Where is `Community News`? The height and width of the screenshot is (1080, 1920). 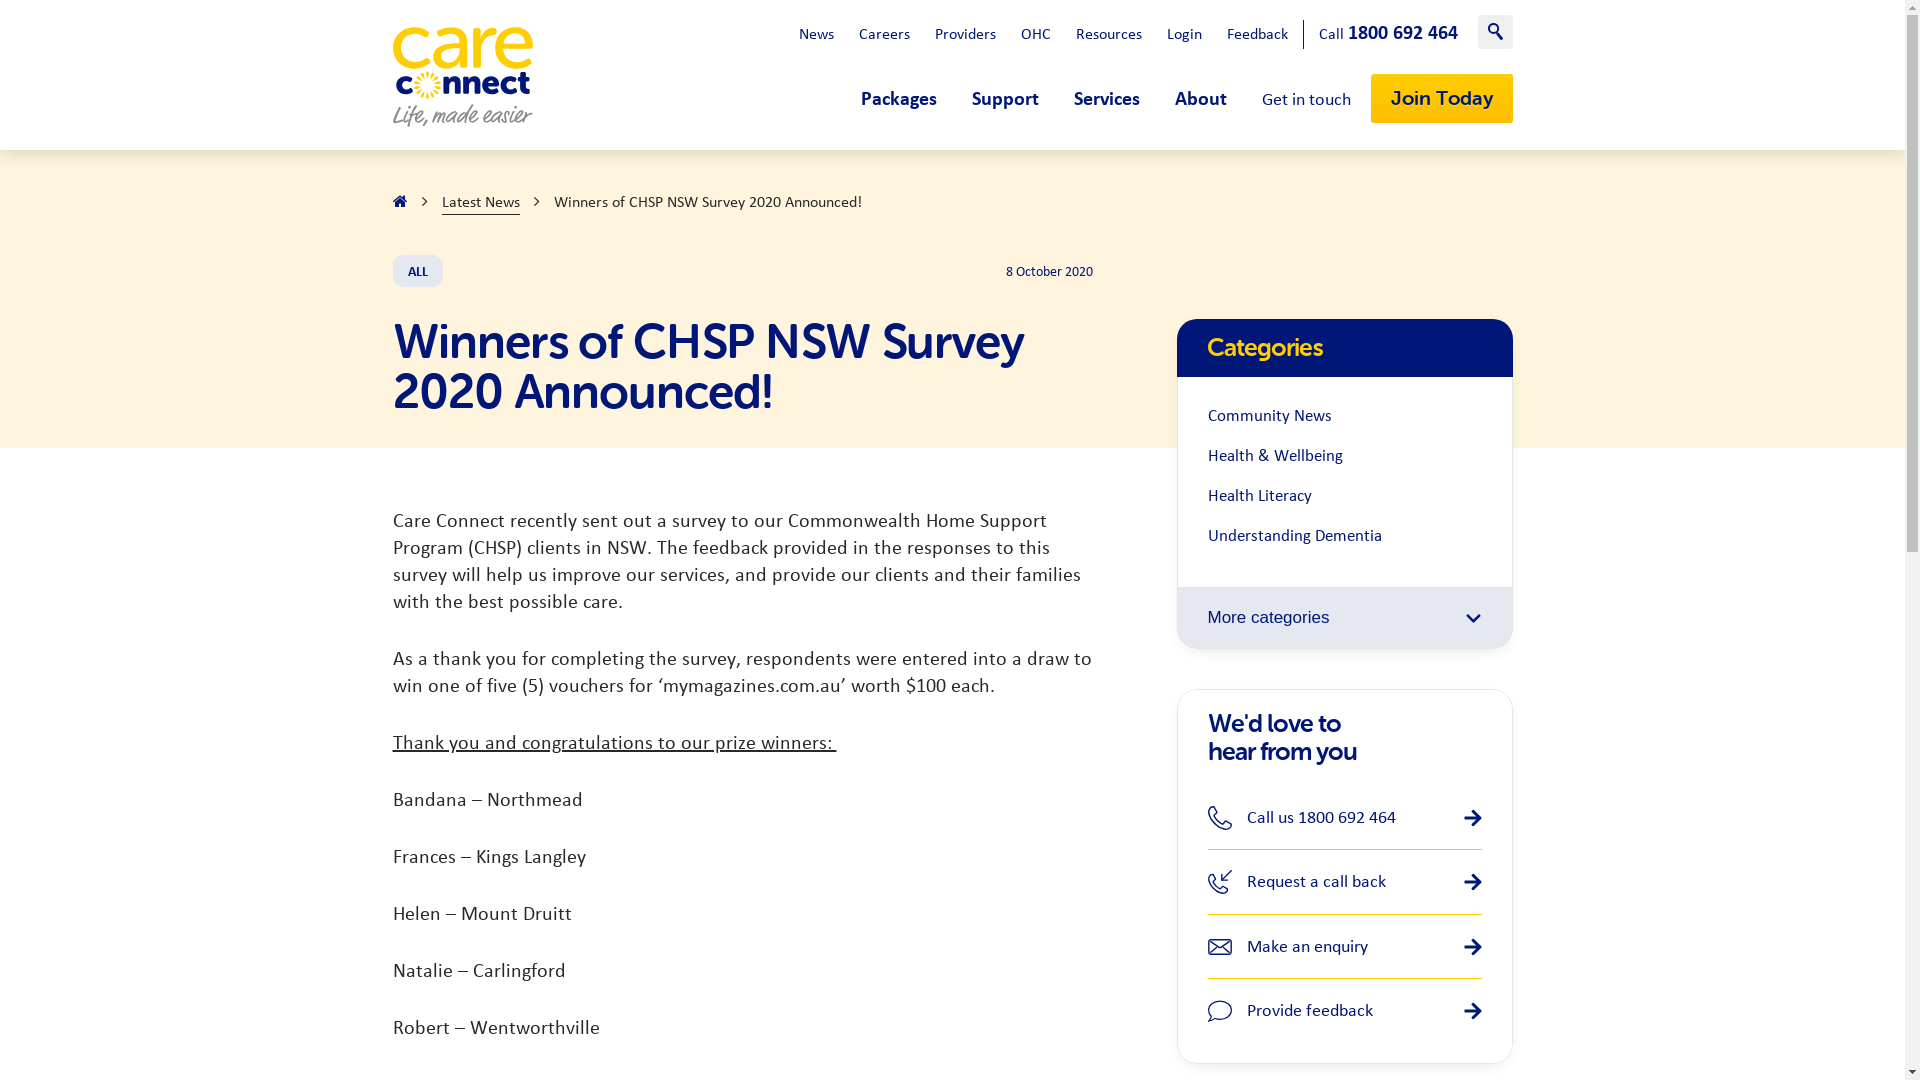
Community News is located at coordinates (1345, 417).